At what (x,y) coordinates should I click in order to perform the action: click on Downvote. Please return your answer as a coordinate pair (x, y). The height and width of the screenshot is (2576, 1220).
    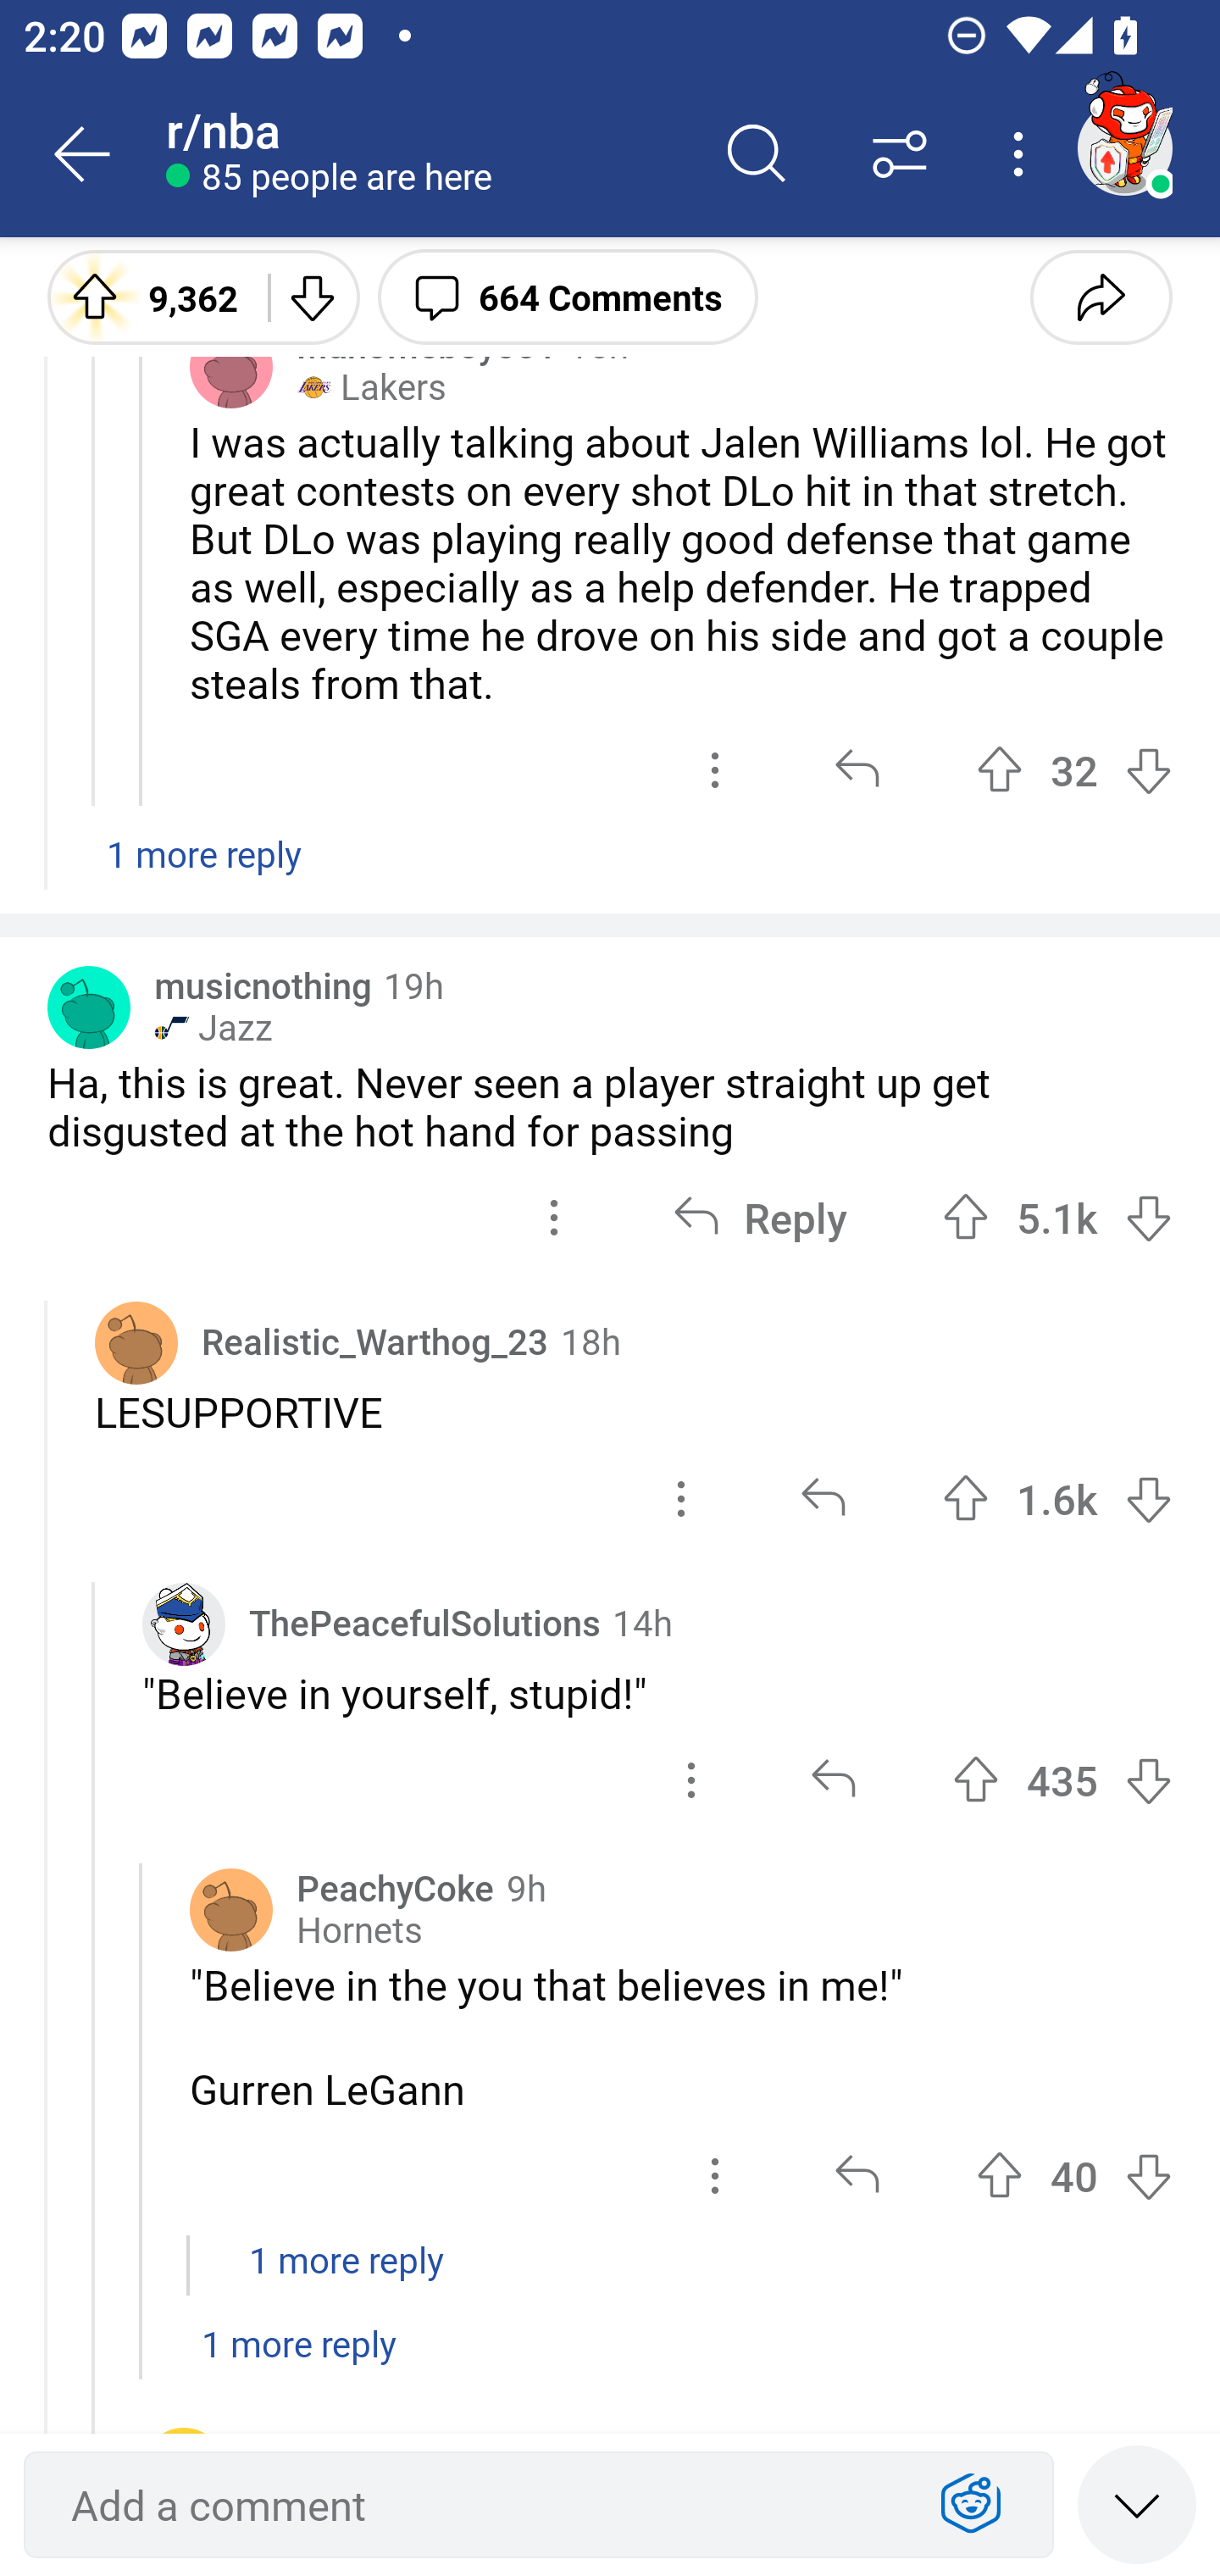
    Looking at the image, I should click on (1148, 1779).